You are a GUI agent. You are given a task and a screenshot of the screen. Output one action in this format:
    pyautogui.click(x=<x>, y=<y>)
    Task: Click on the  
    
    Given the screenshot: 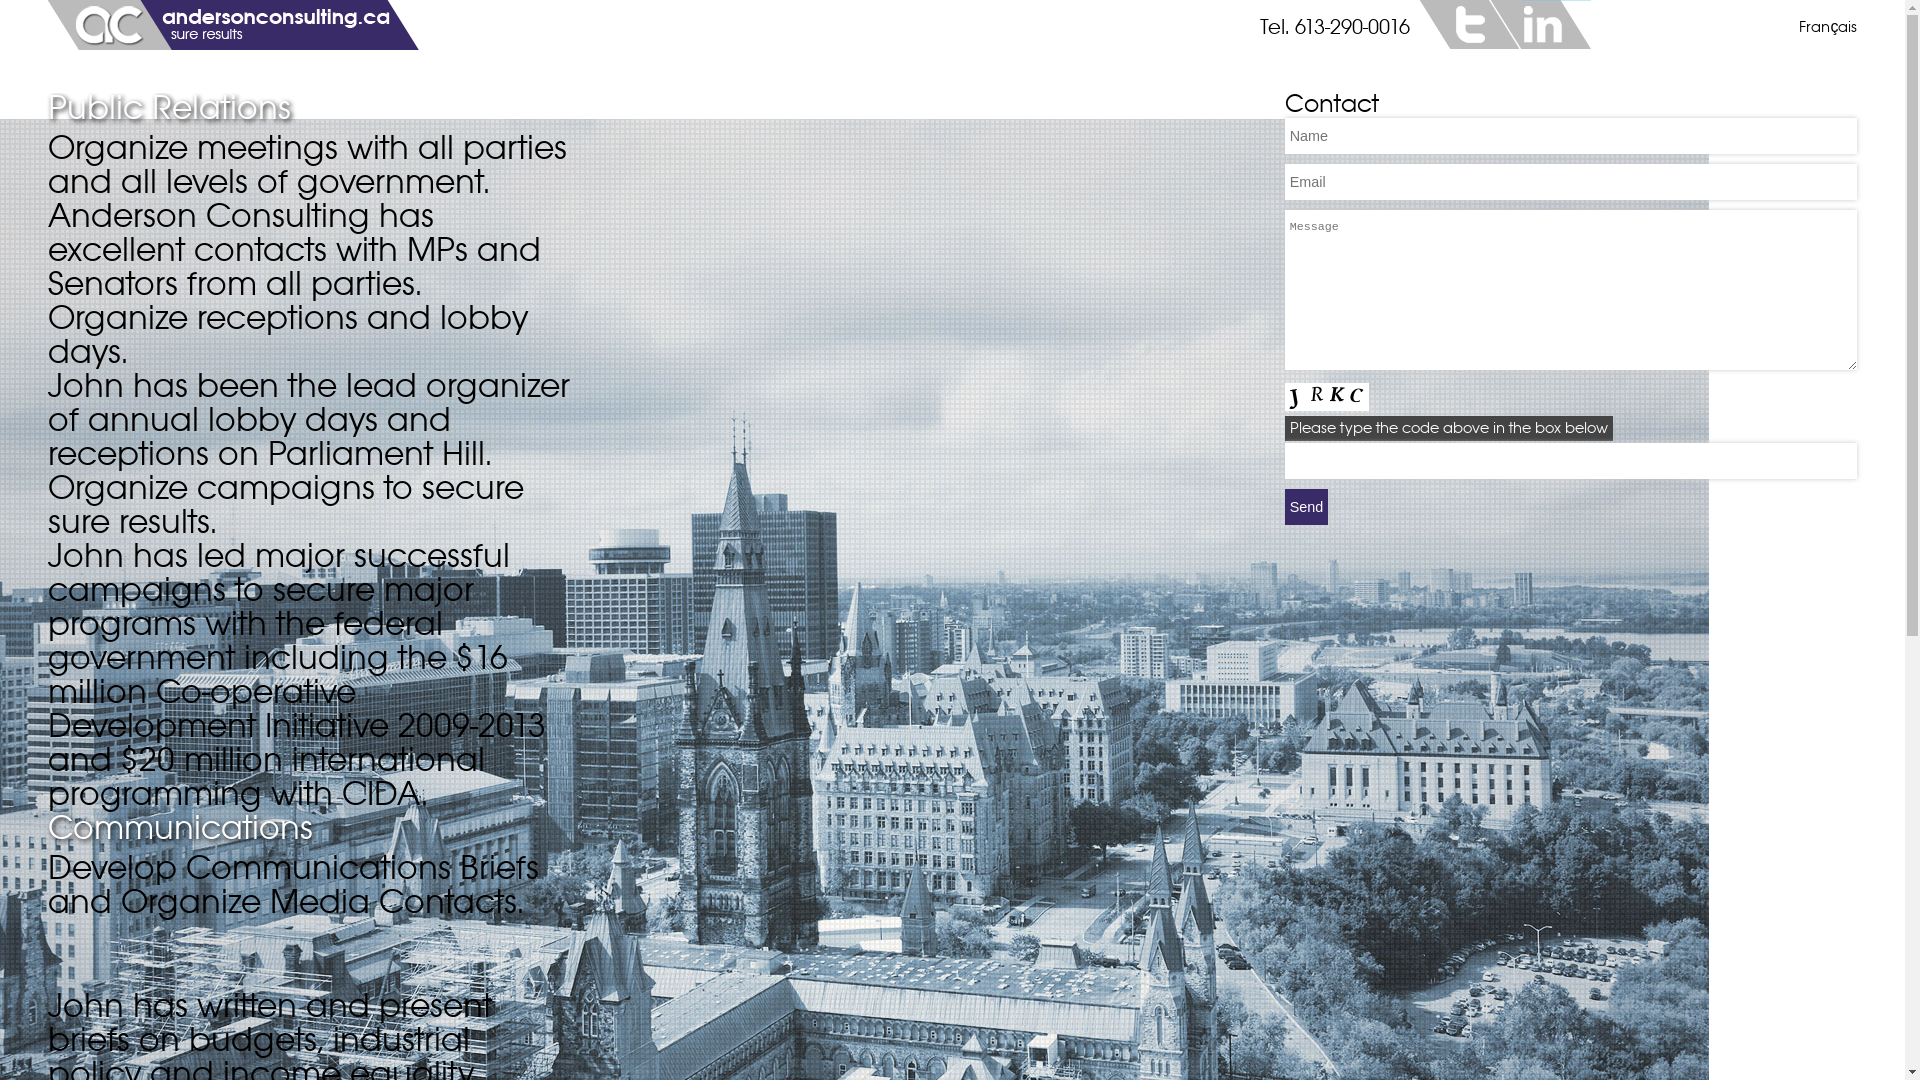 What is the action you would take?
    pyautogui.click(x=1541, y=24)
    